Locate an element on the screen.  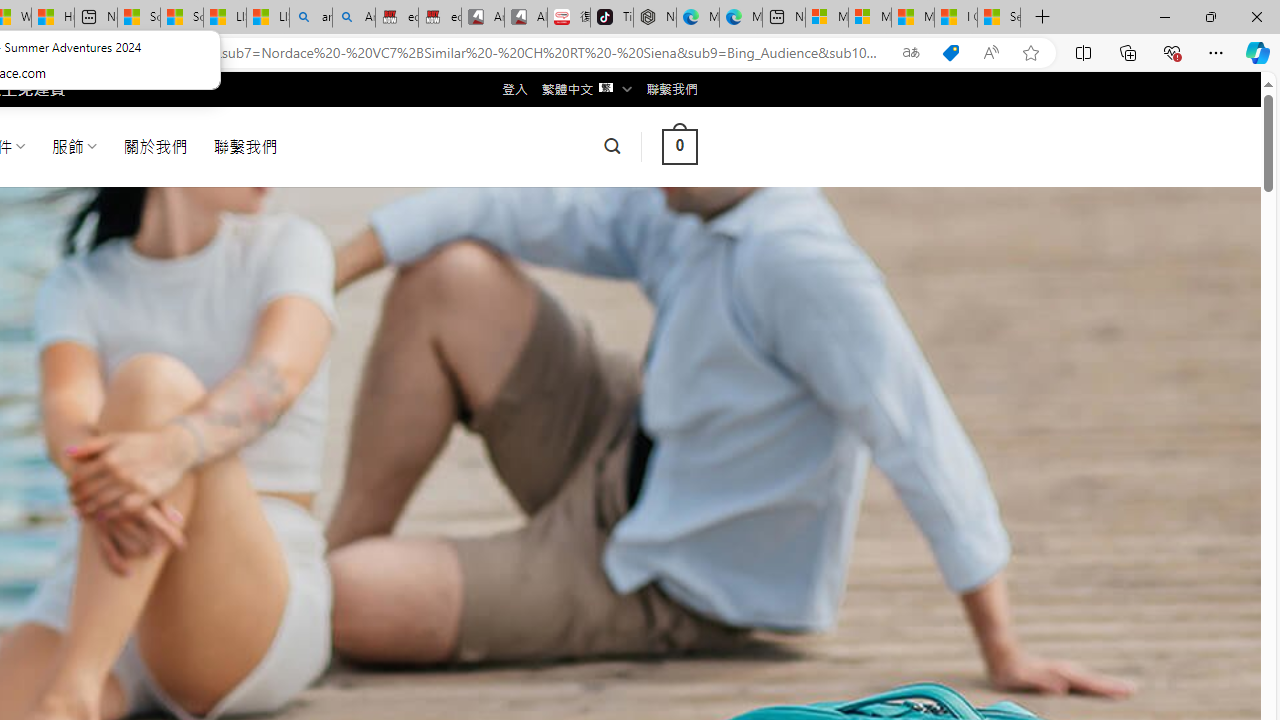
amazon - Search is located at coordinates (310, 18).